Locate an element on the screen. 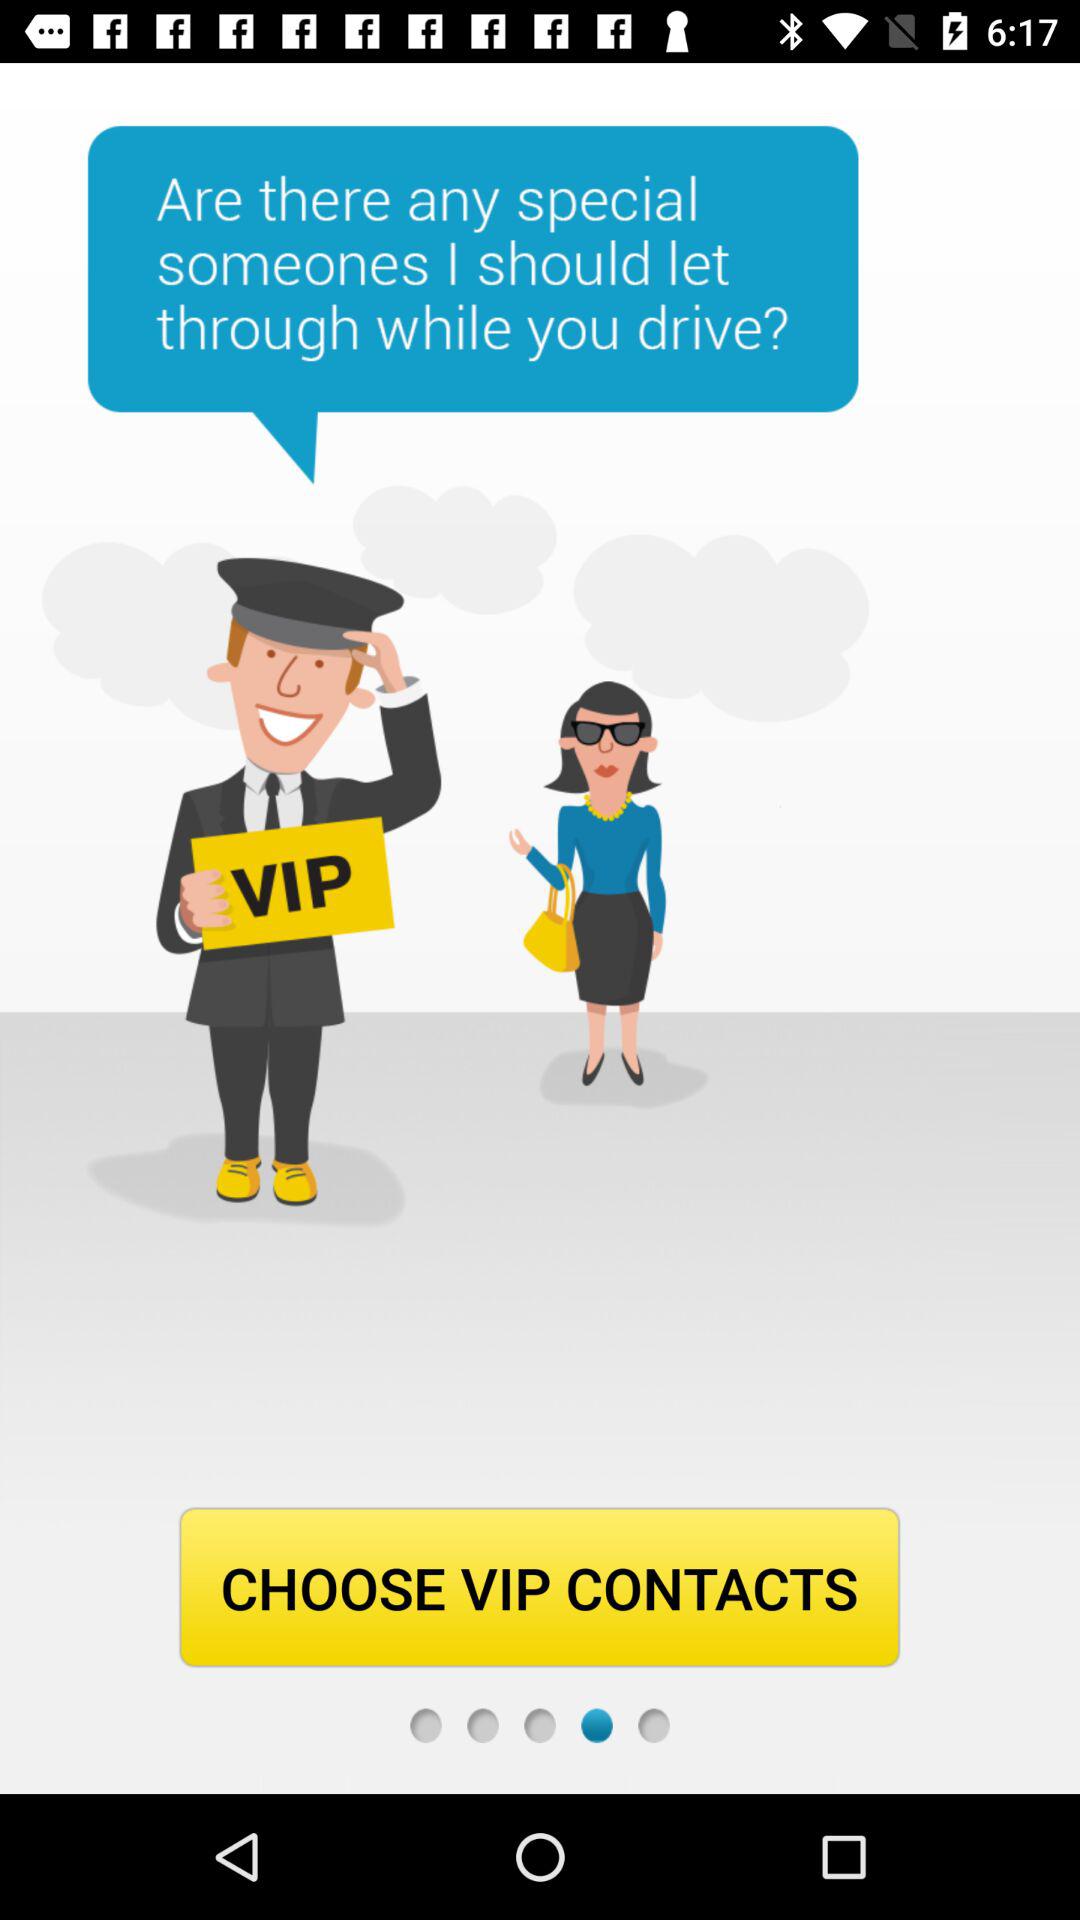 The image size is (1080, 1920). go back one image is located at coordinates (540, 1726).